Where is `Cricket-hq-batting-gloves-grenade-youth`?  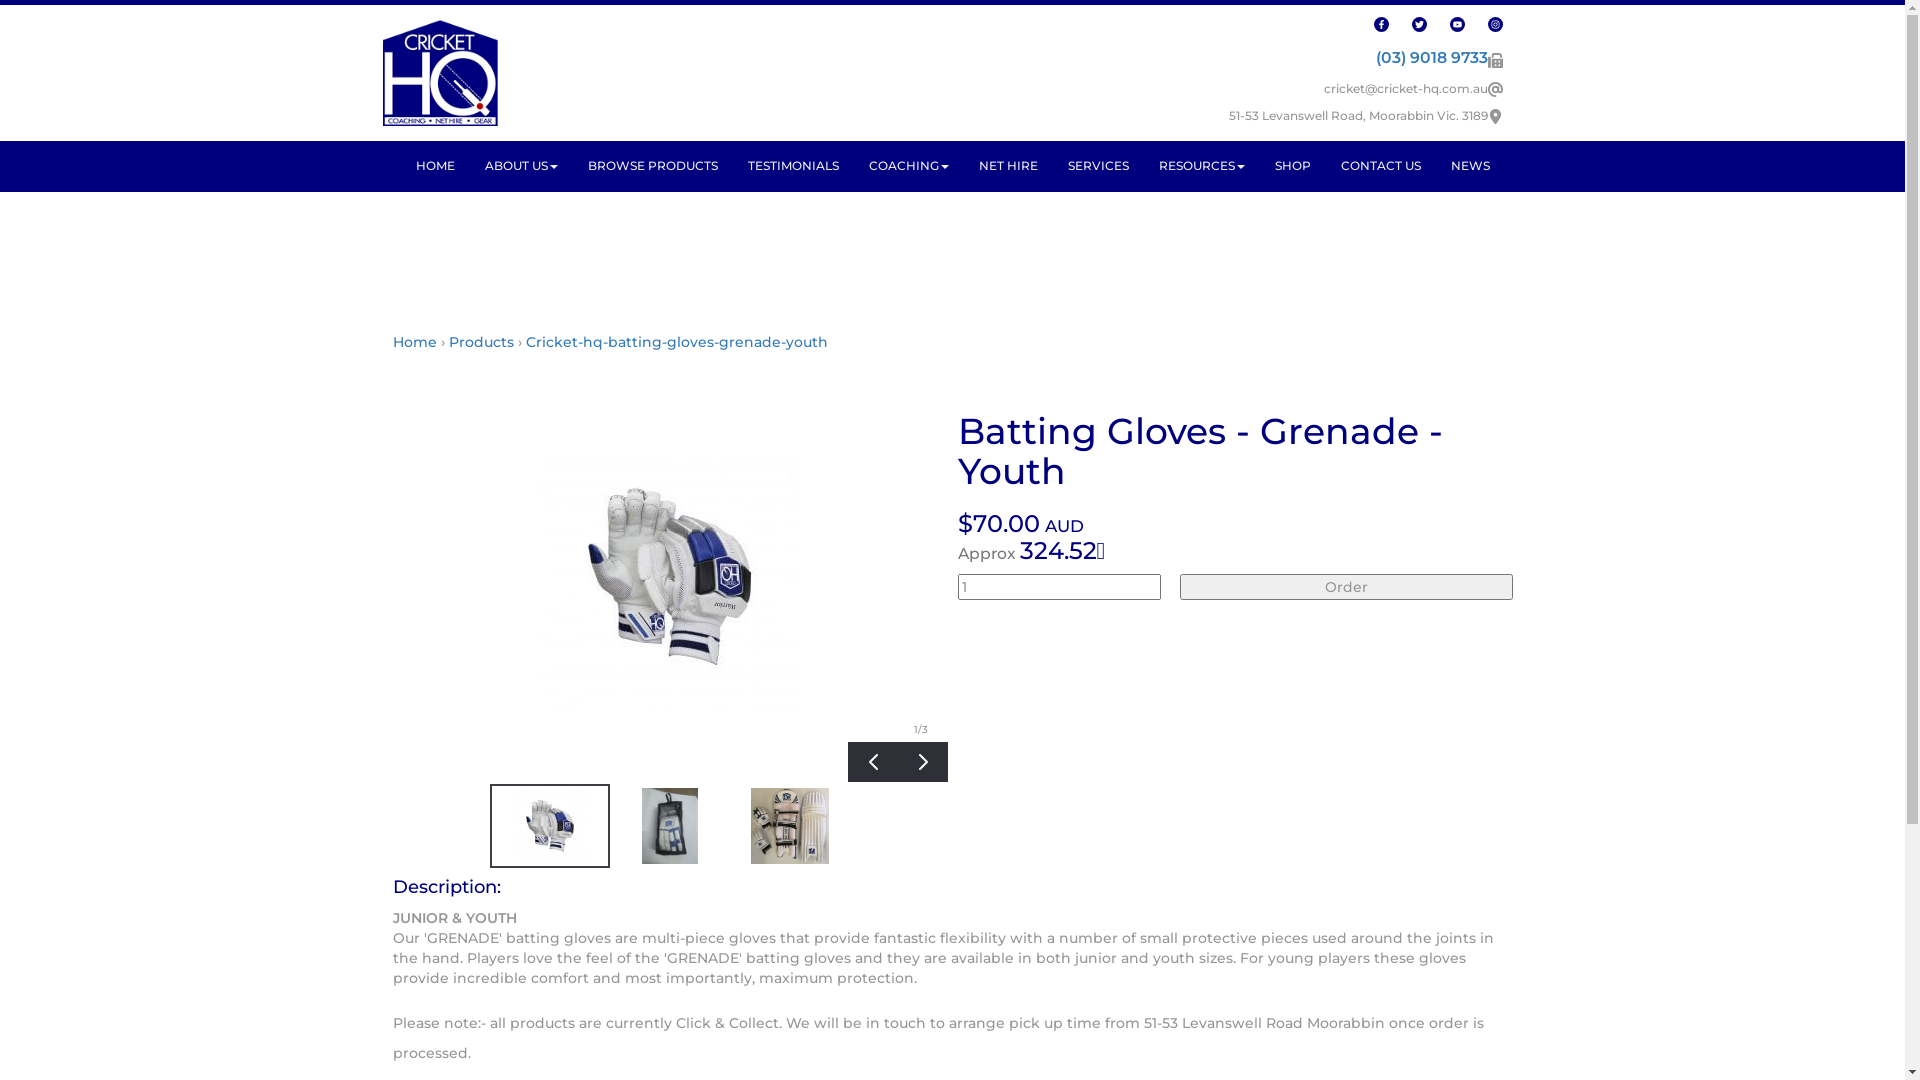
Cricket-hq-batting-gloves-grenade-youth is located at coordinates (677, 342).